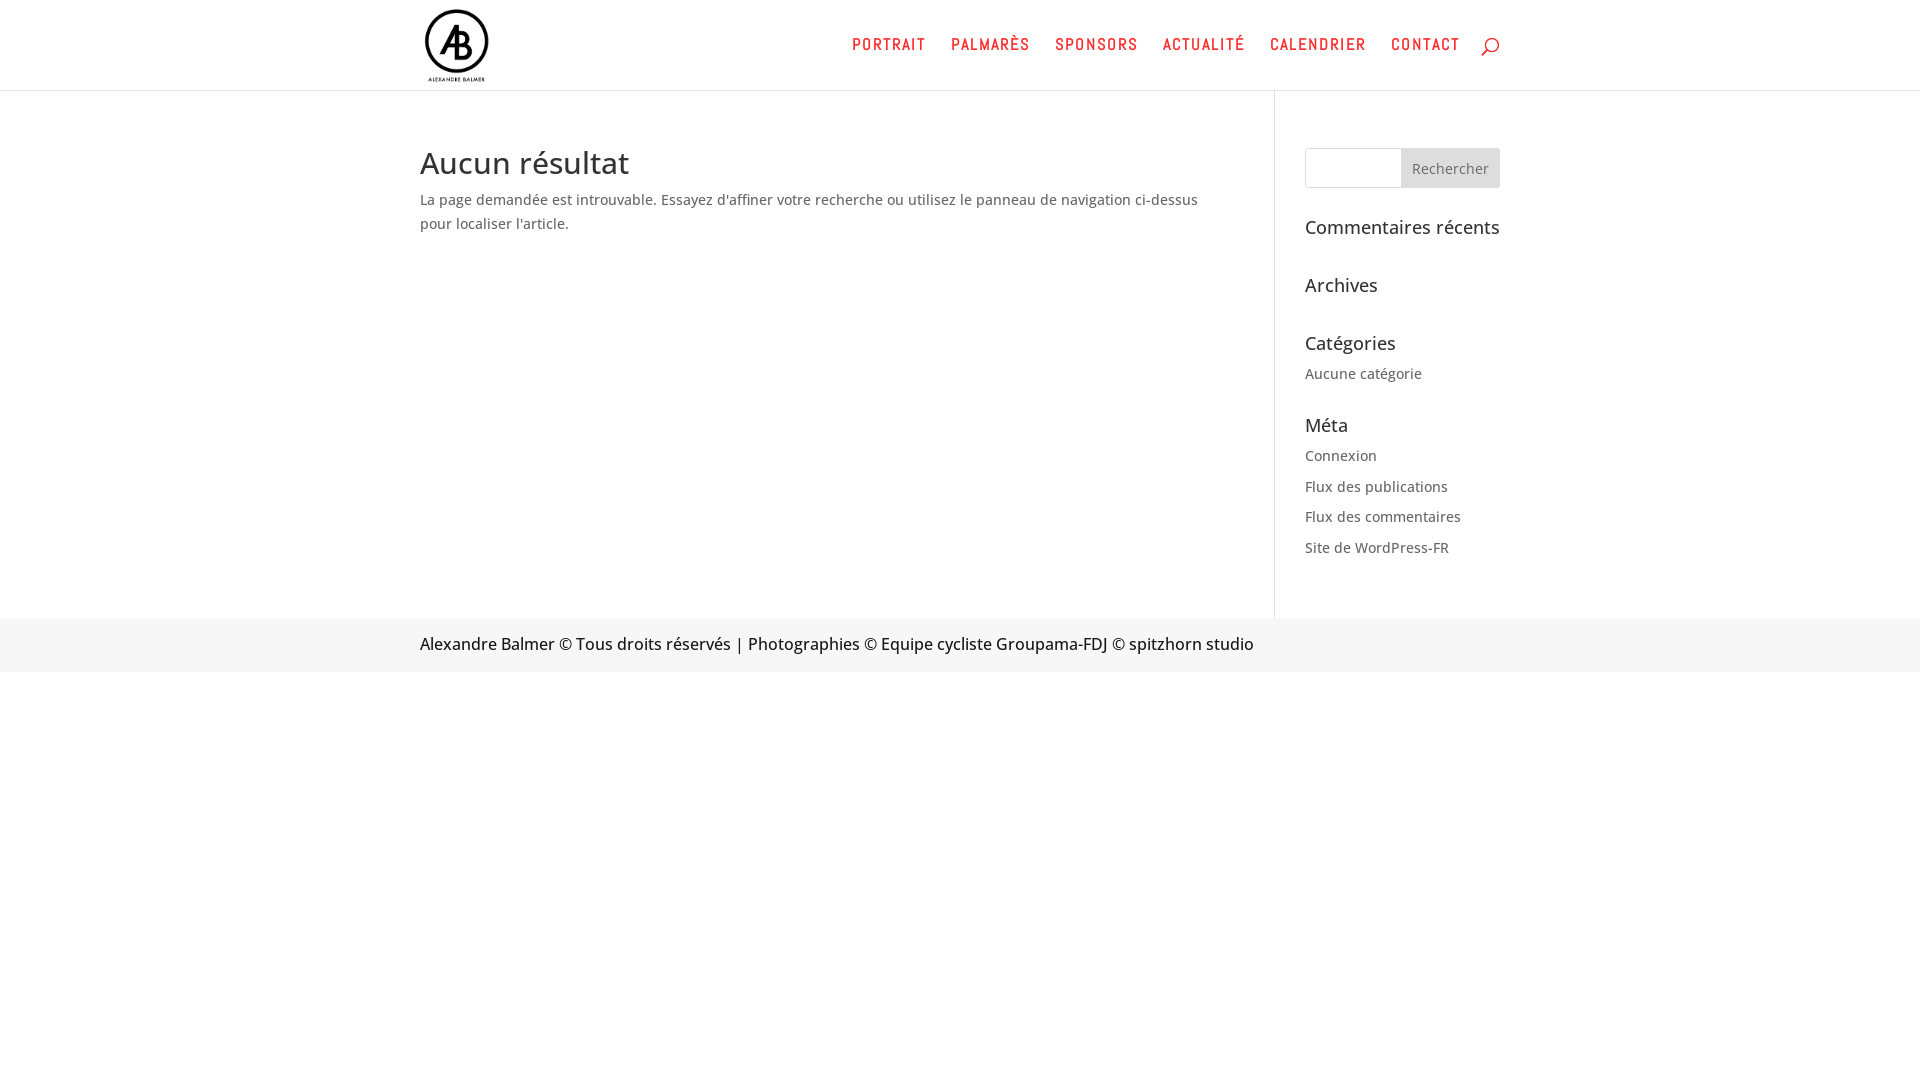  Describe the element at coordinates (1376, 486) in the screenshot. I see `Flux des publications` at that location.